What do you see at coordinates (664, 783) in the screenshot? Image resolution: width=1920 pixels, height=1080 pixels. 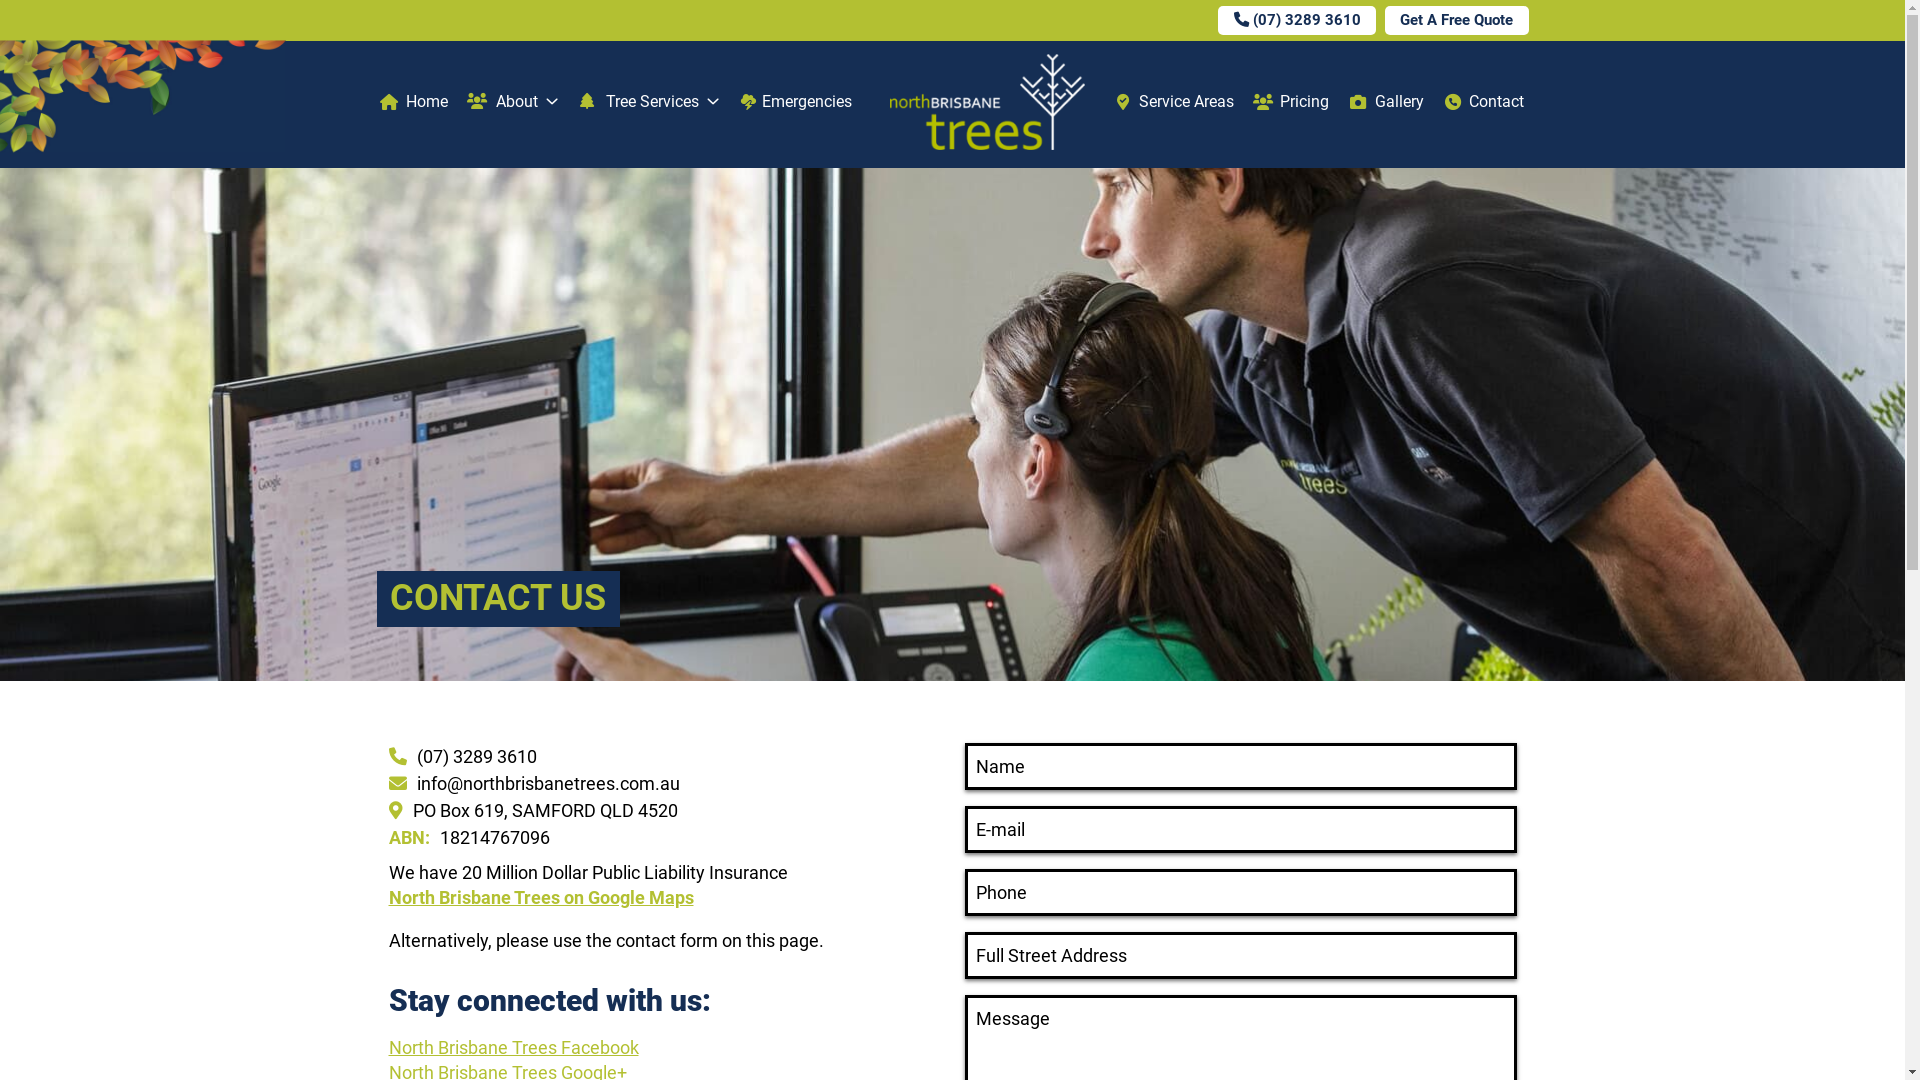 I see `info@northbrisbanetrees.com.au` at bounding box center [664, 783].